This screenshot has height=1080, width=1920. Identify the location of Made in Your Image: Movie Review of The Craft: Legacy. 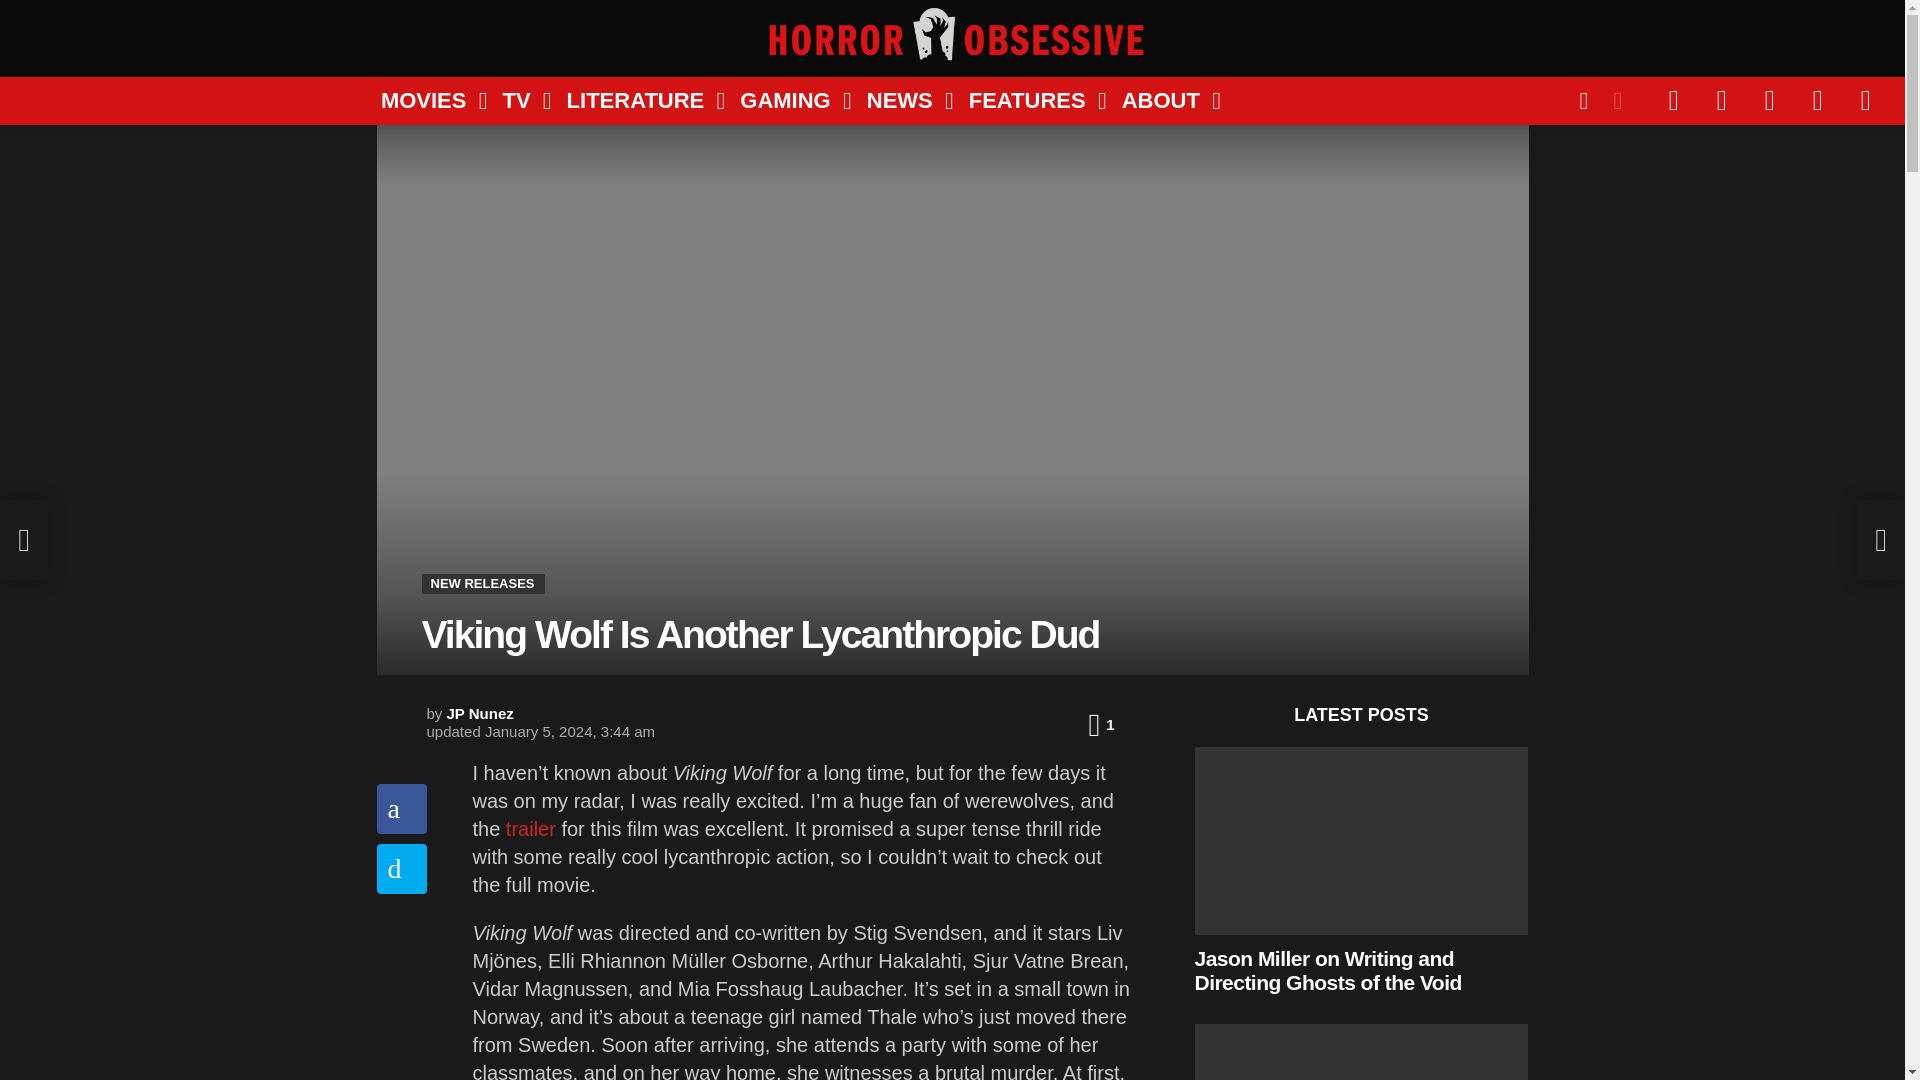
(1361, 1052).